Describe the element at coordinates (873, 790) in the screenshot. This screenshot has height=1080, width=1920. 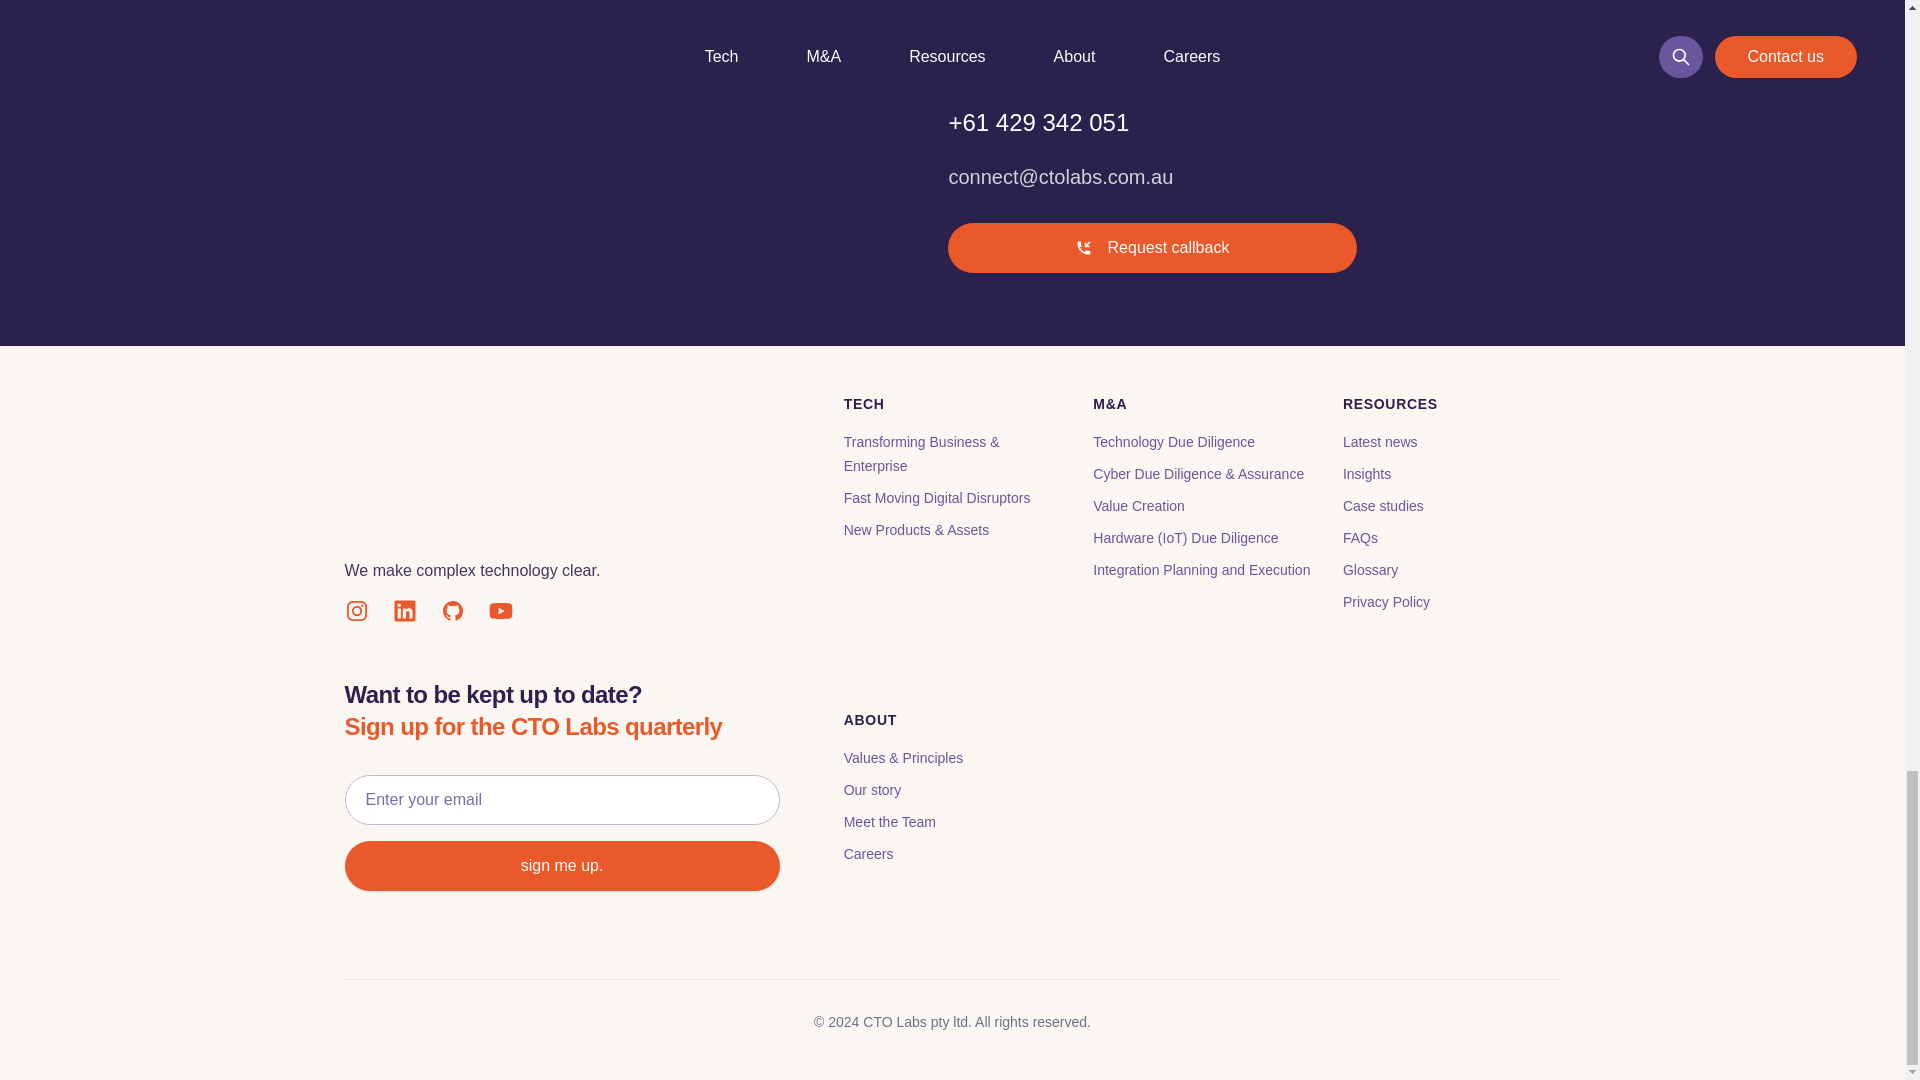
I see `Our story` at that location.